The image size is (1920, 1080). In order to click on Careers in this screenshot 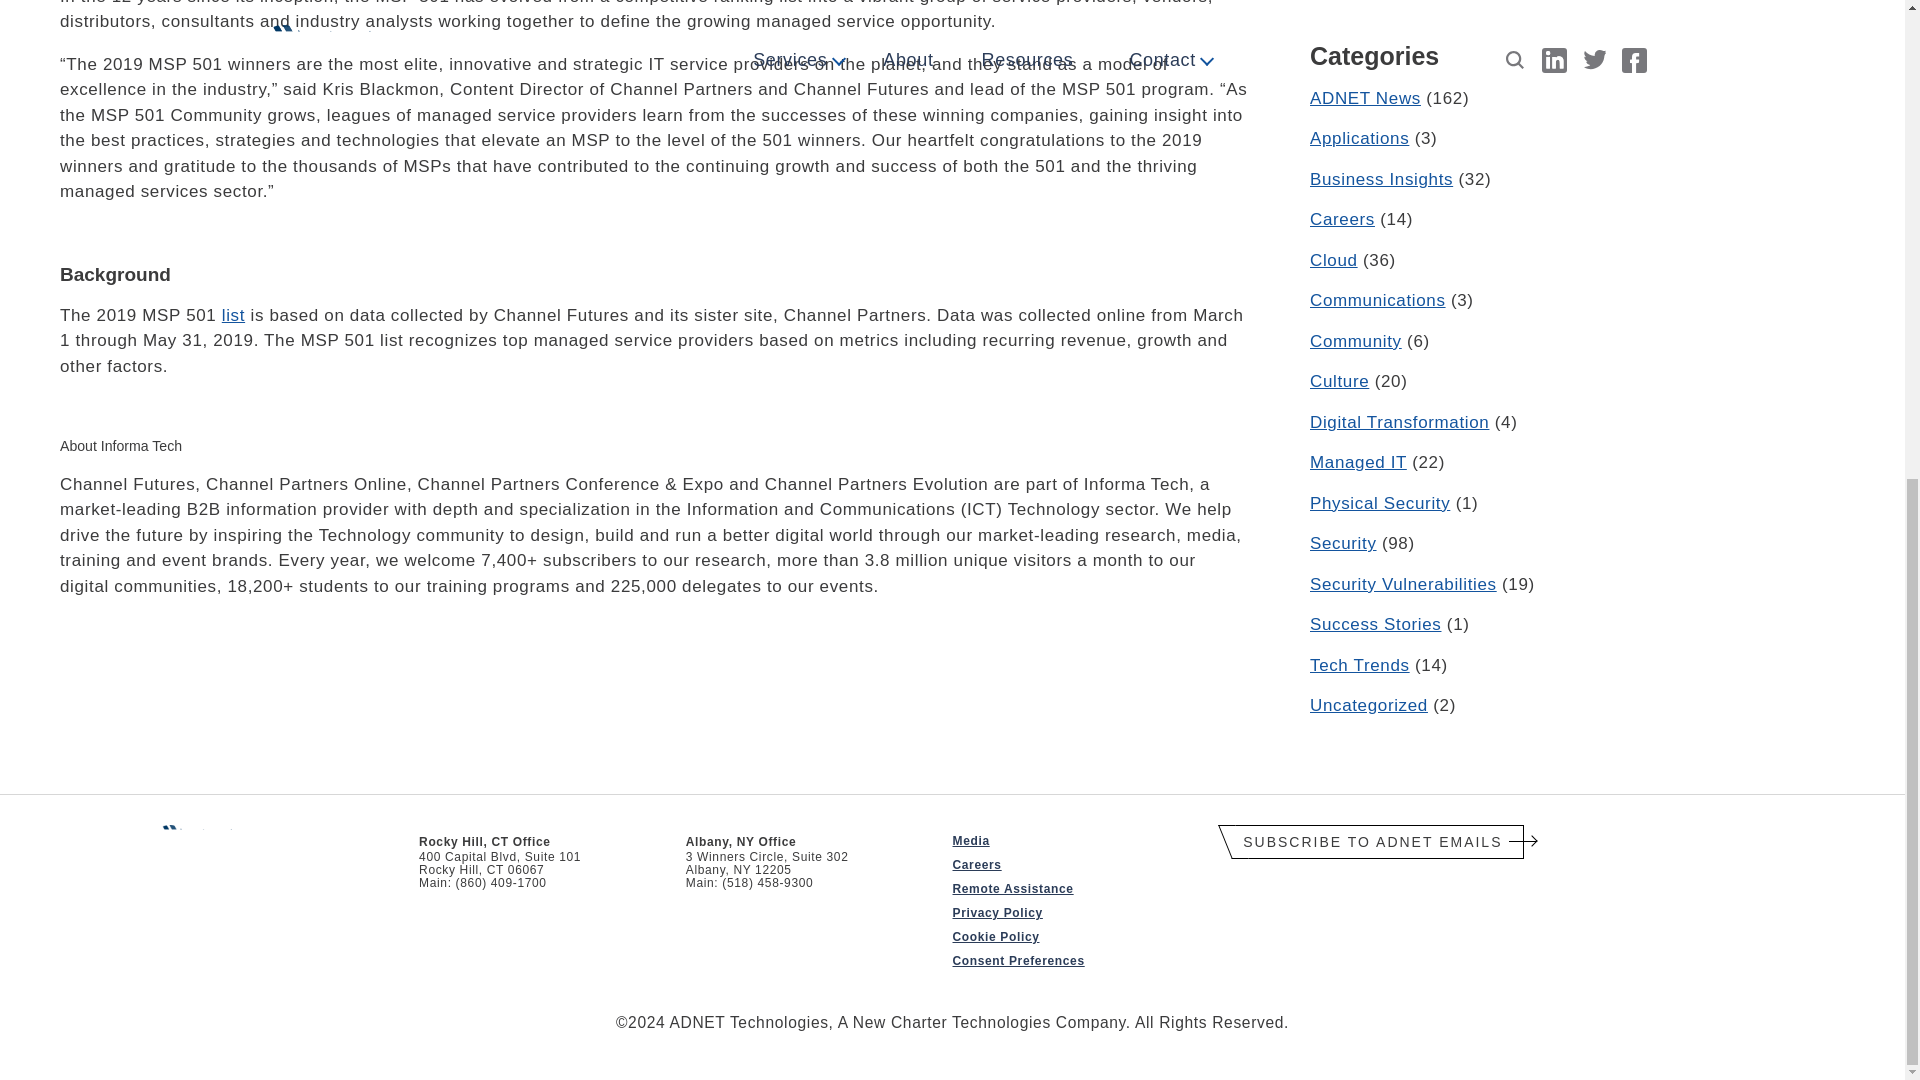, I will do `click(1342, 218)`.